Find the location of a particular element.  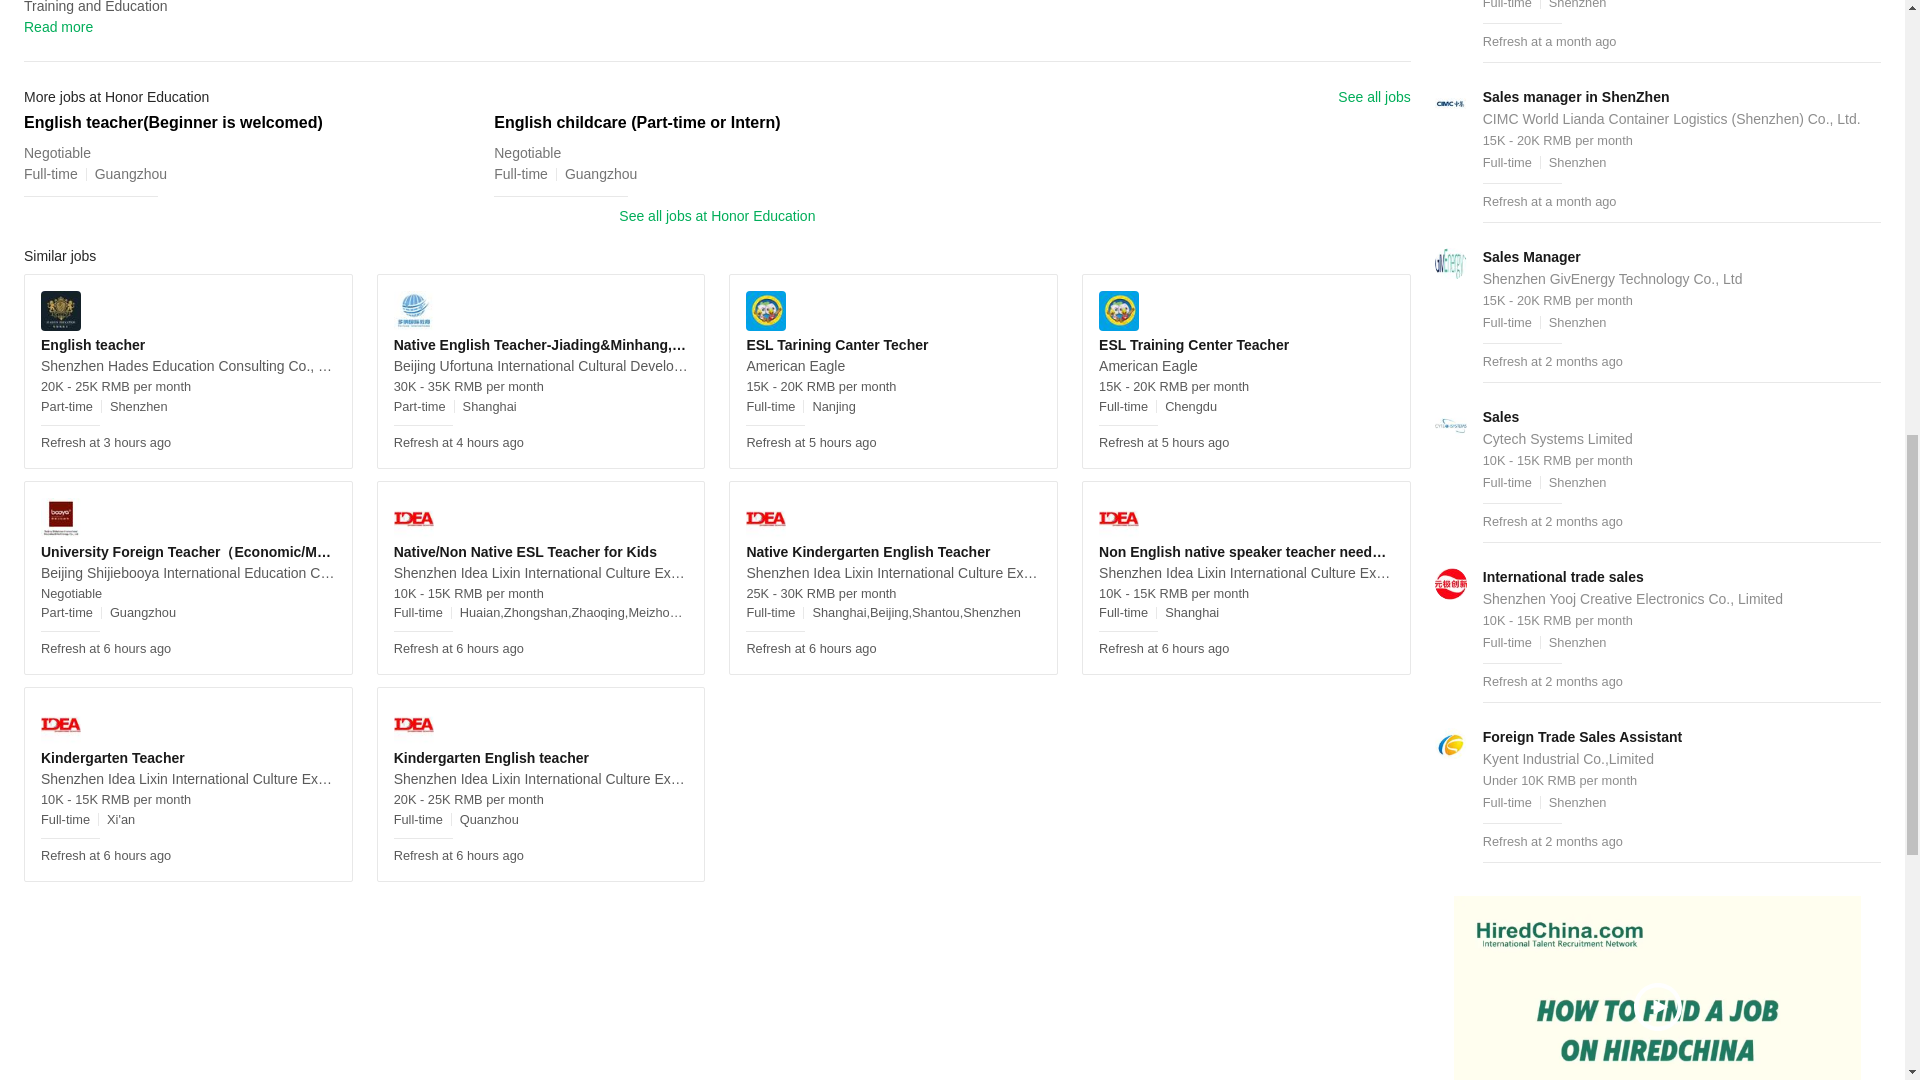

Read more is located at coordinates (58, 26).